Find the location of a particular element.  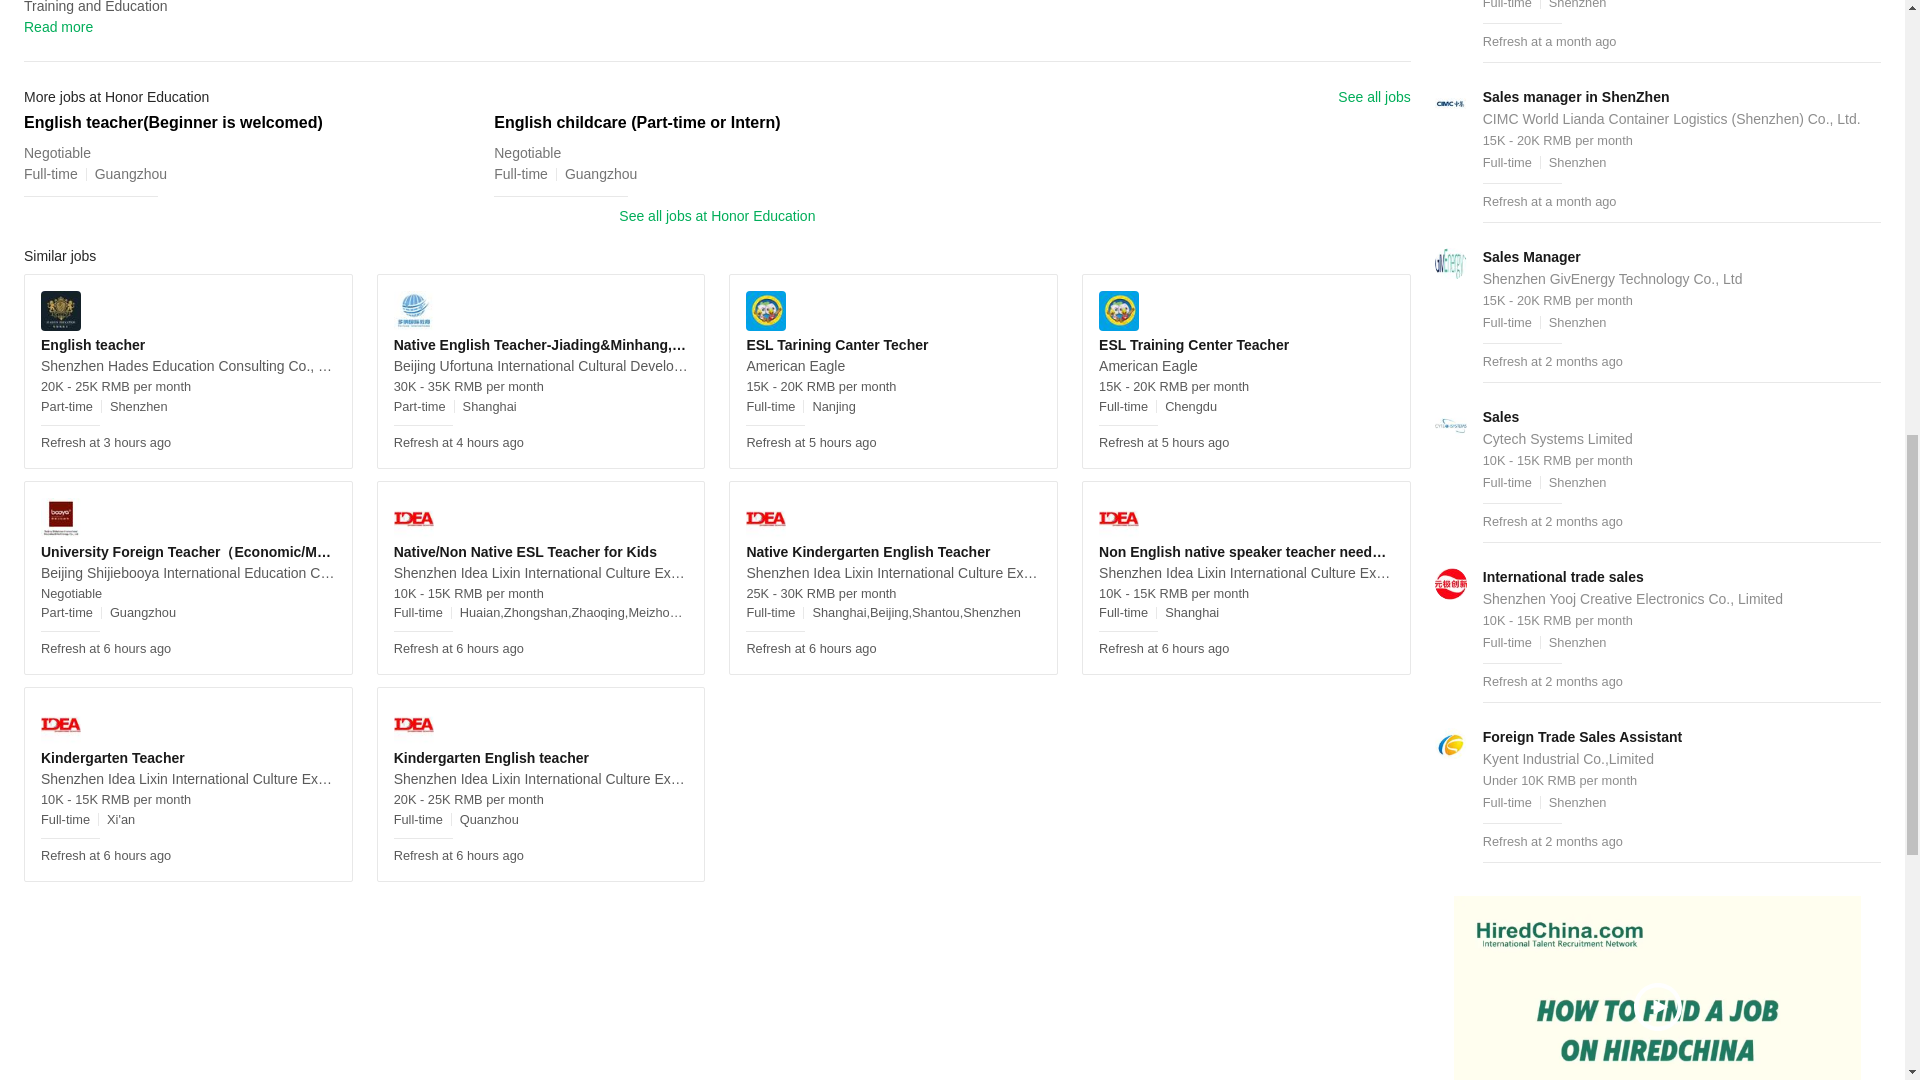

Read more is located at coordinates (58, 26).